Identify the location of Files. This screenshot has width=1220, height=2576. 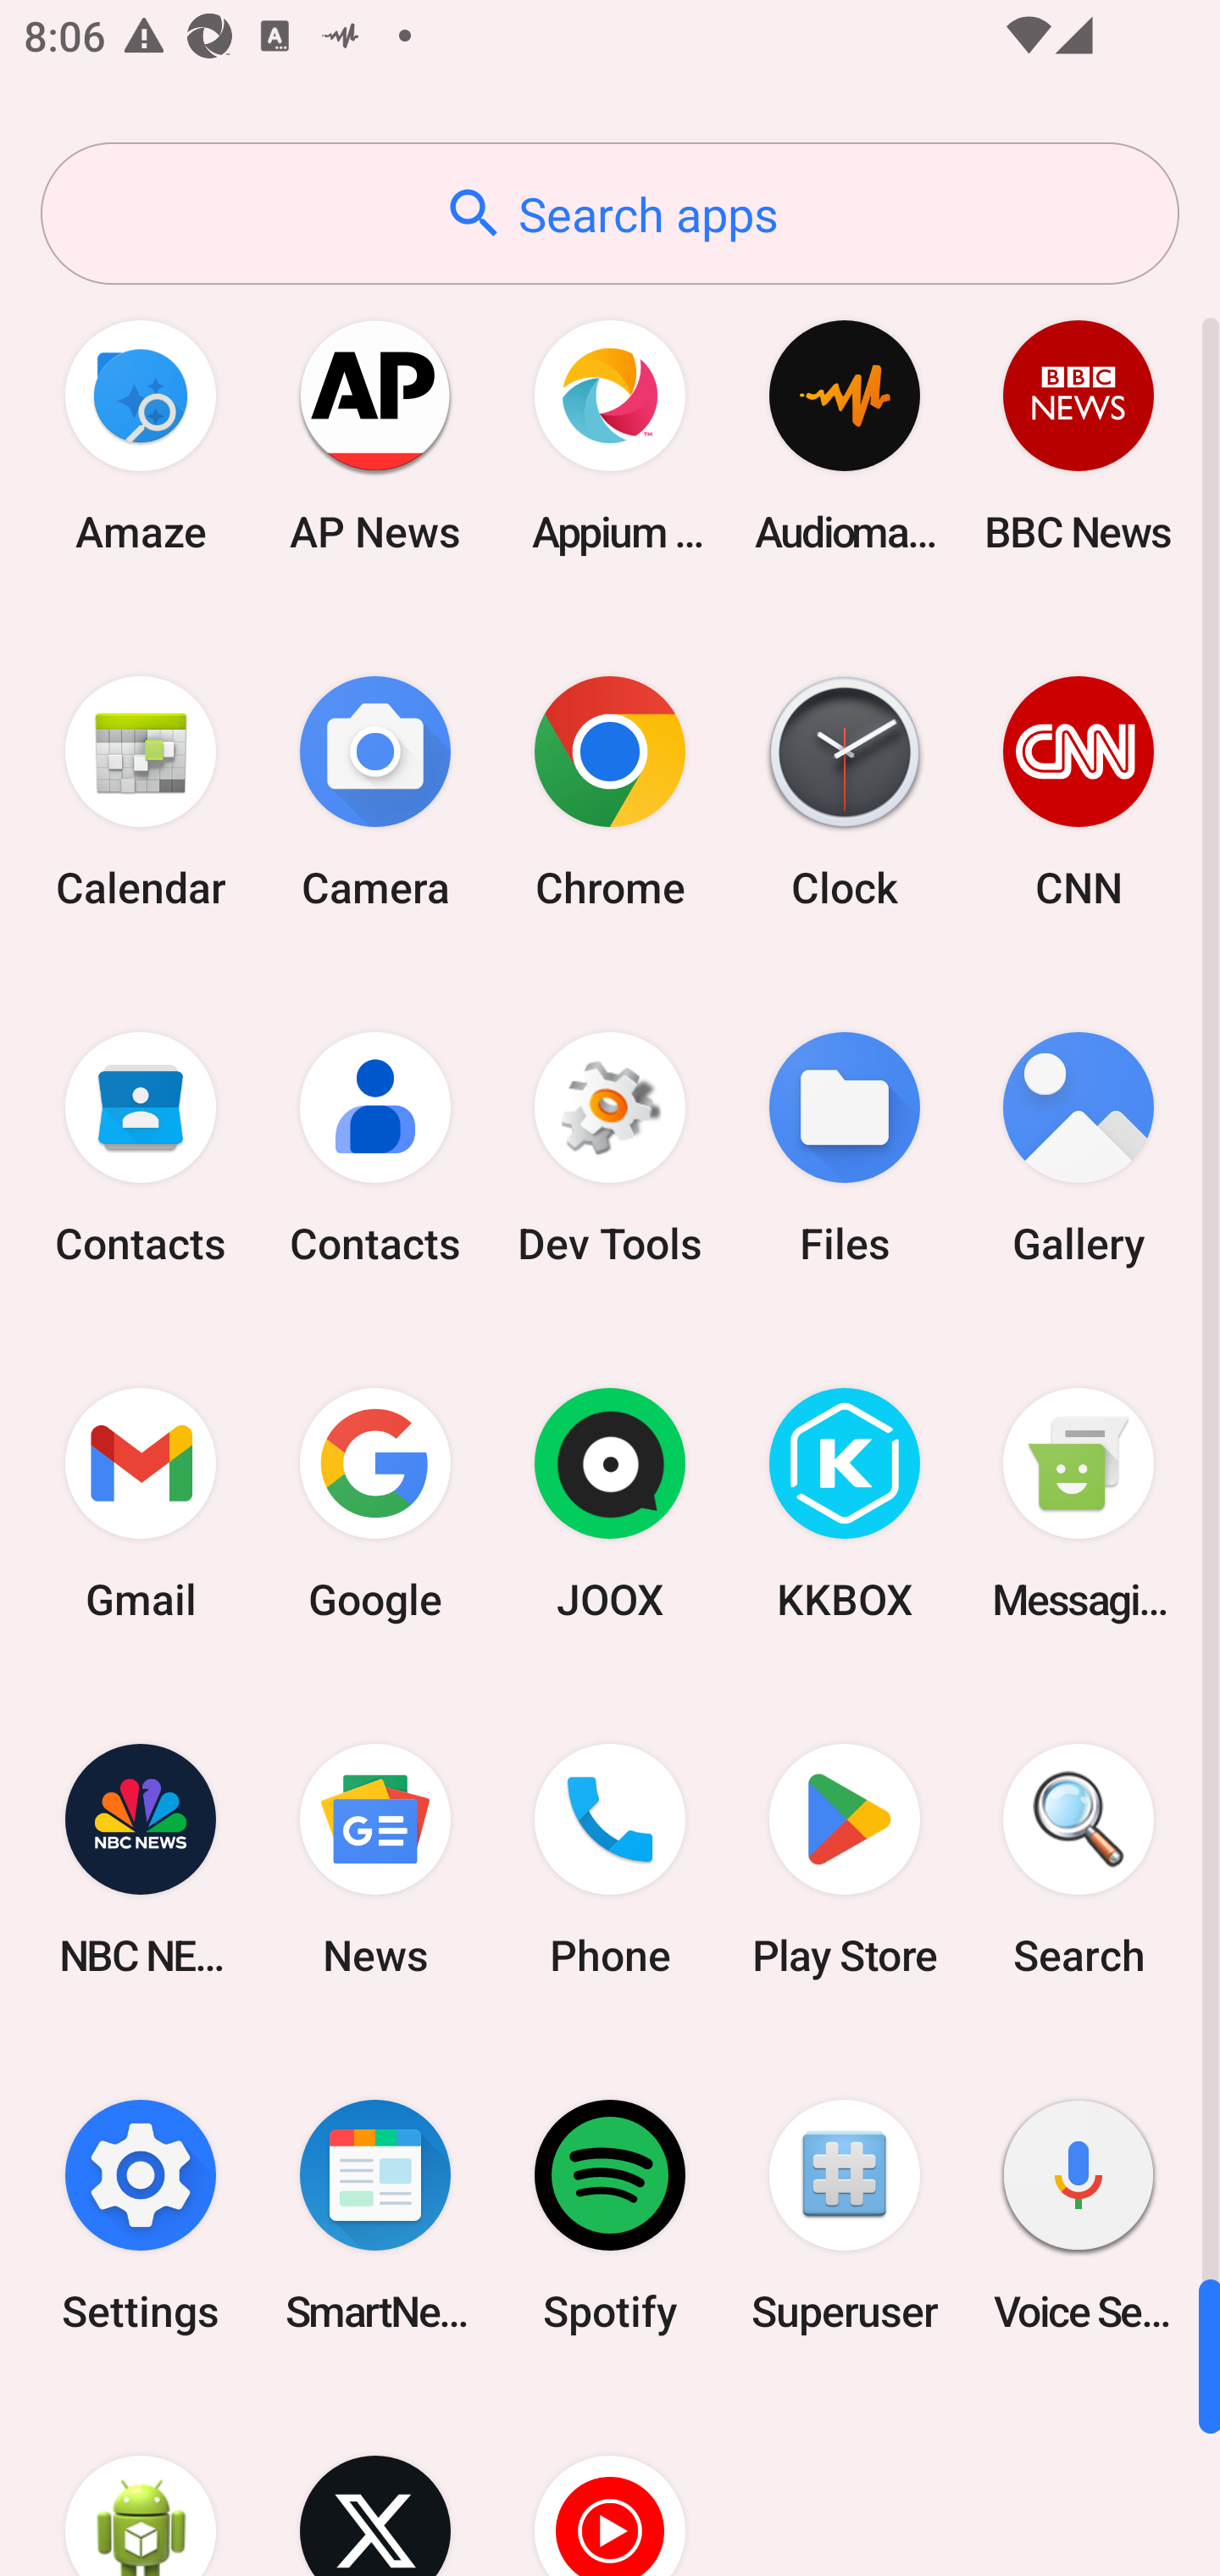
(844, 1149).